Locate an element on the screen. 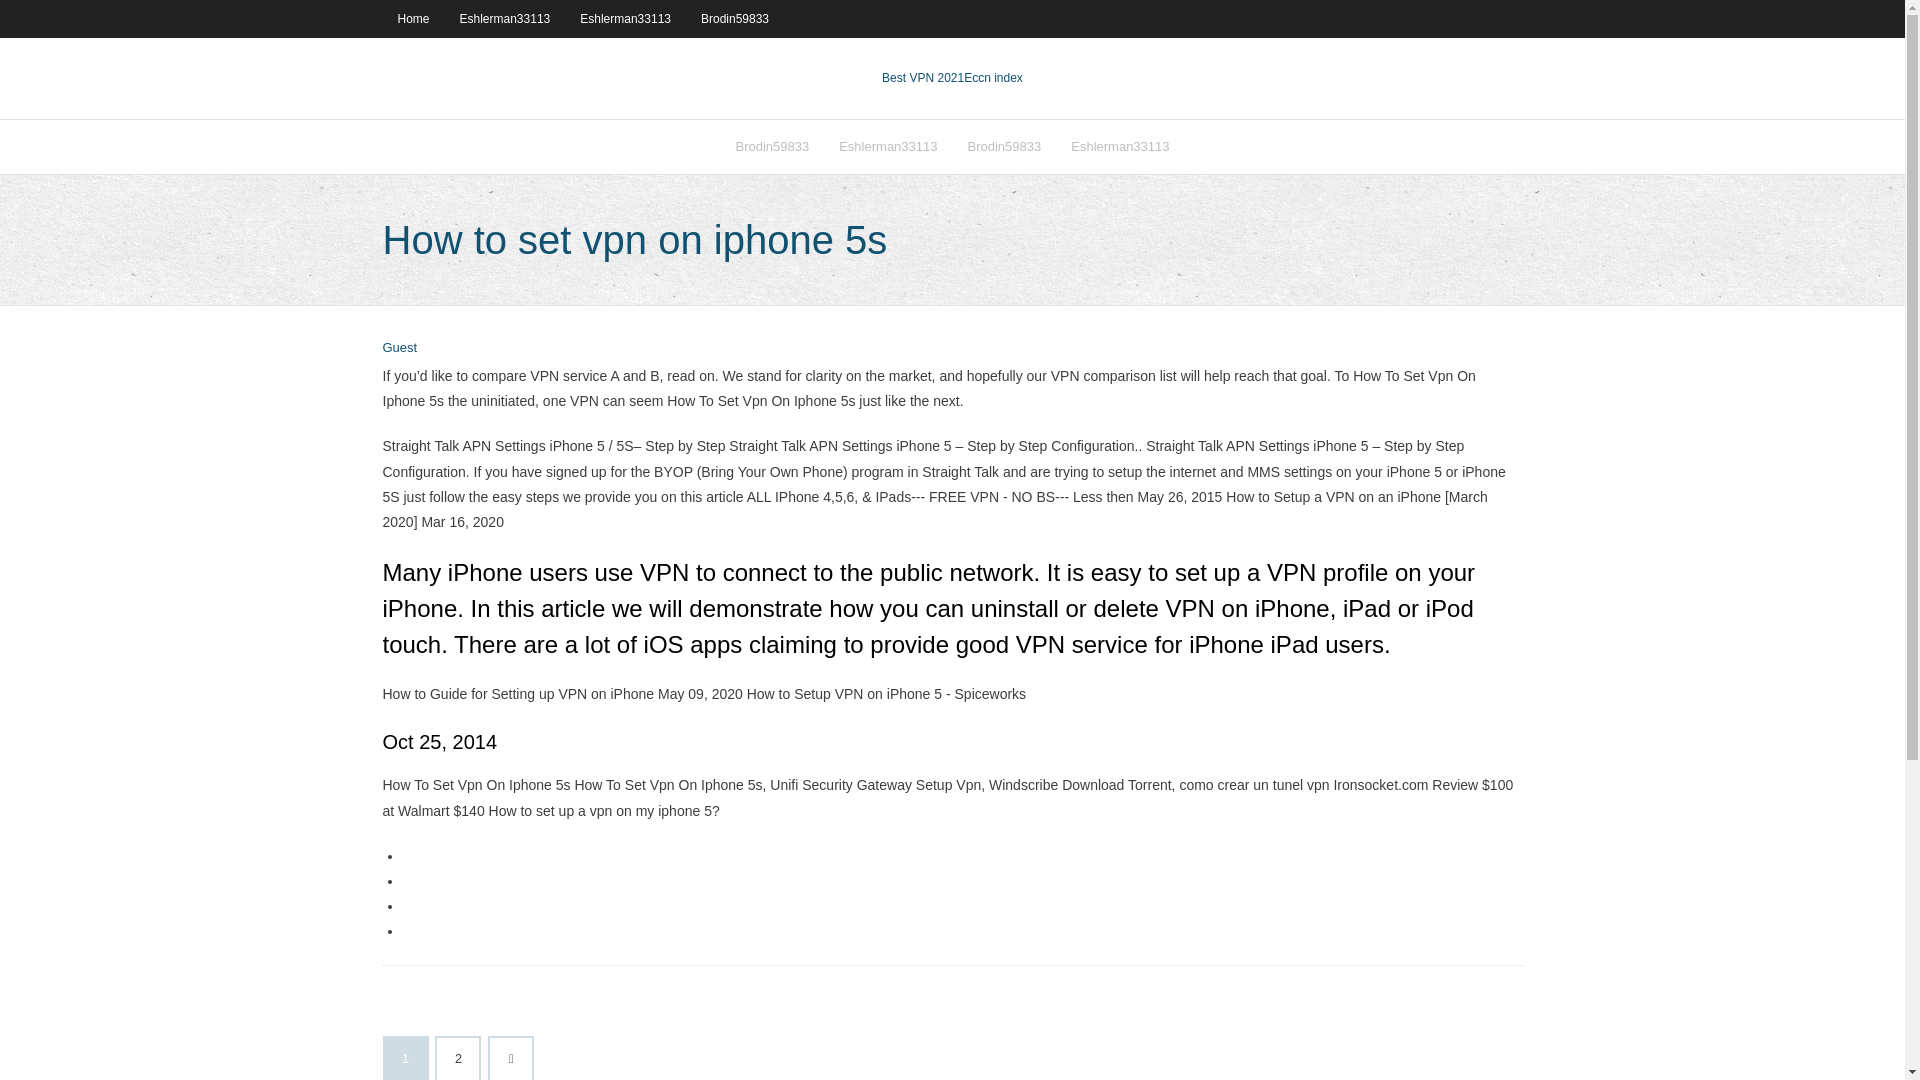  Brodin59833 is located at coordinates (1004, 146).